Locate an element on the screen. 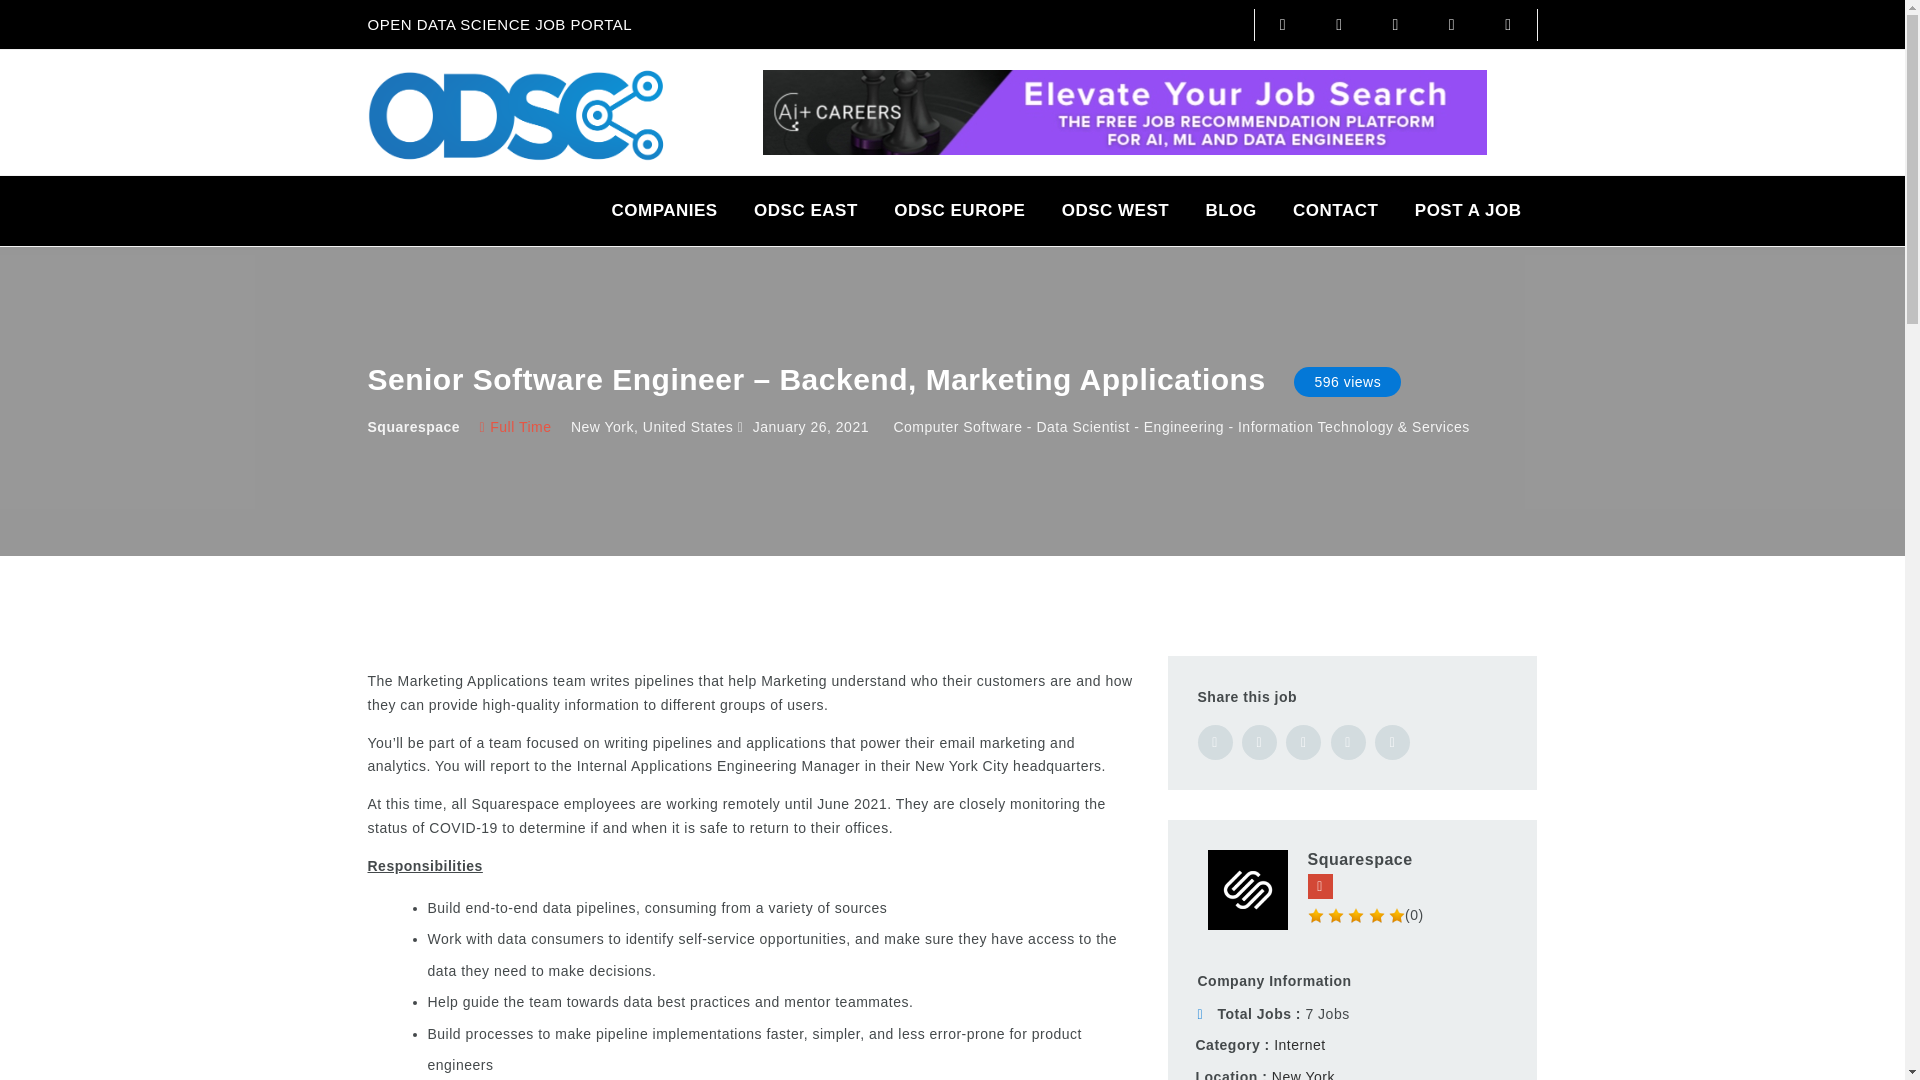 This screenshot has width=1920, height=1080. ODSC EUROPE is located at coordinates (958, 211).